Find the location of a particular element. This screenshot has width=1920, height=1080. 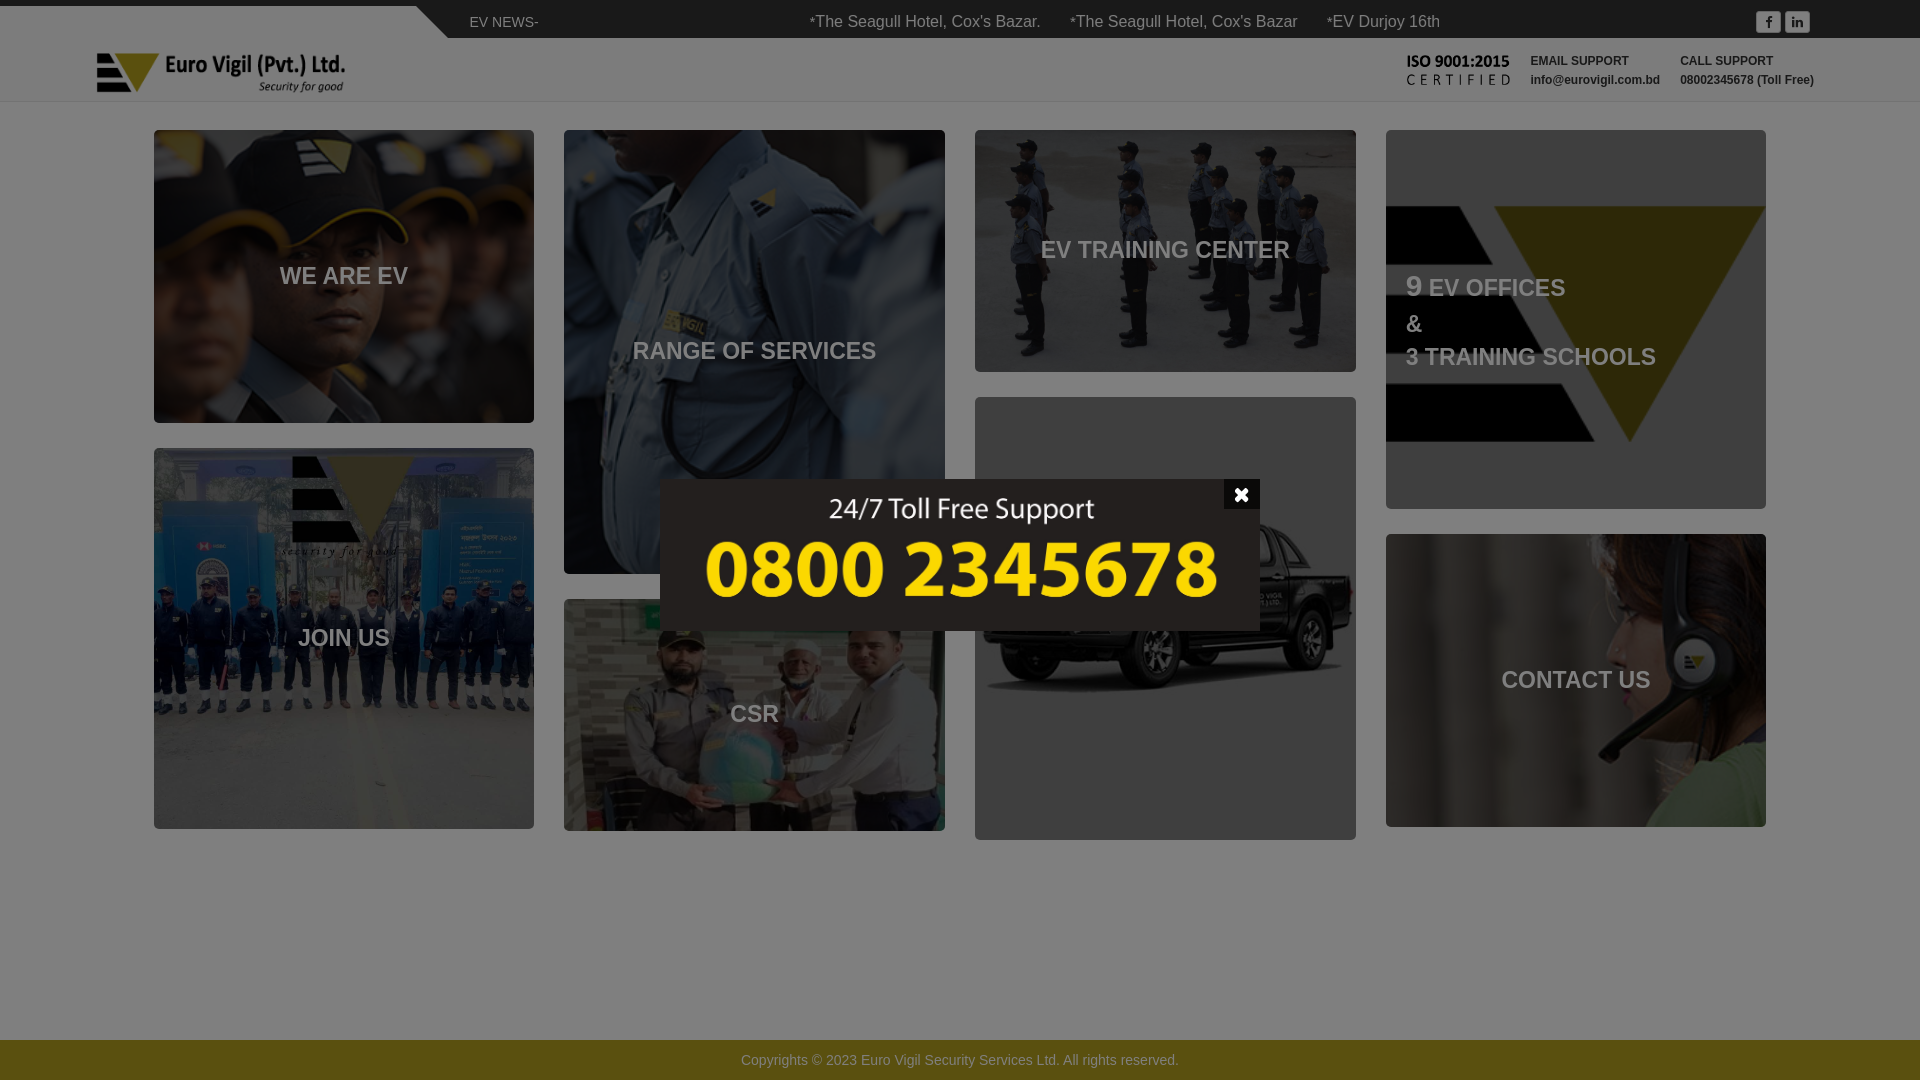

Linkedin is located at coordinates (1798, 22).